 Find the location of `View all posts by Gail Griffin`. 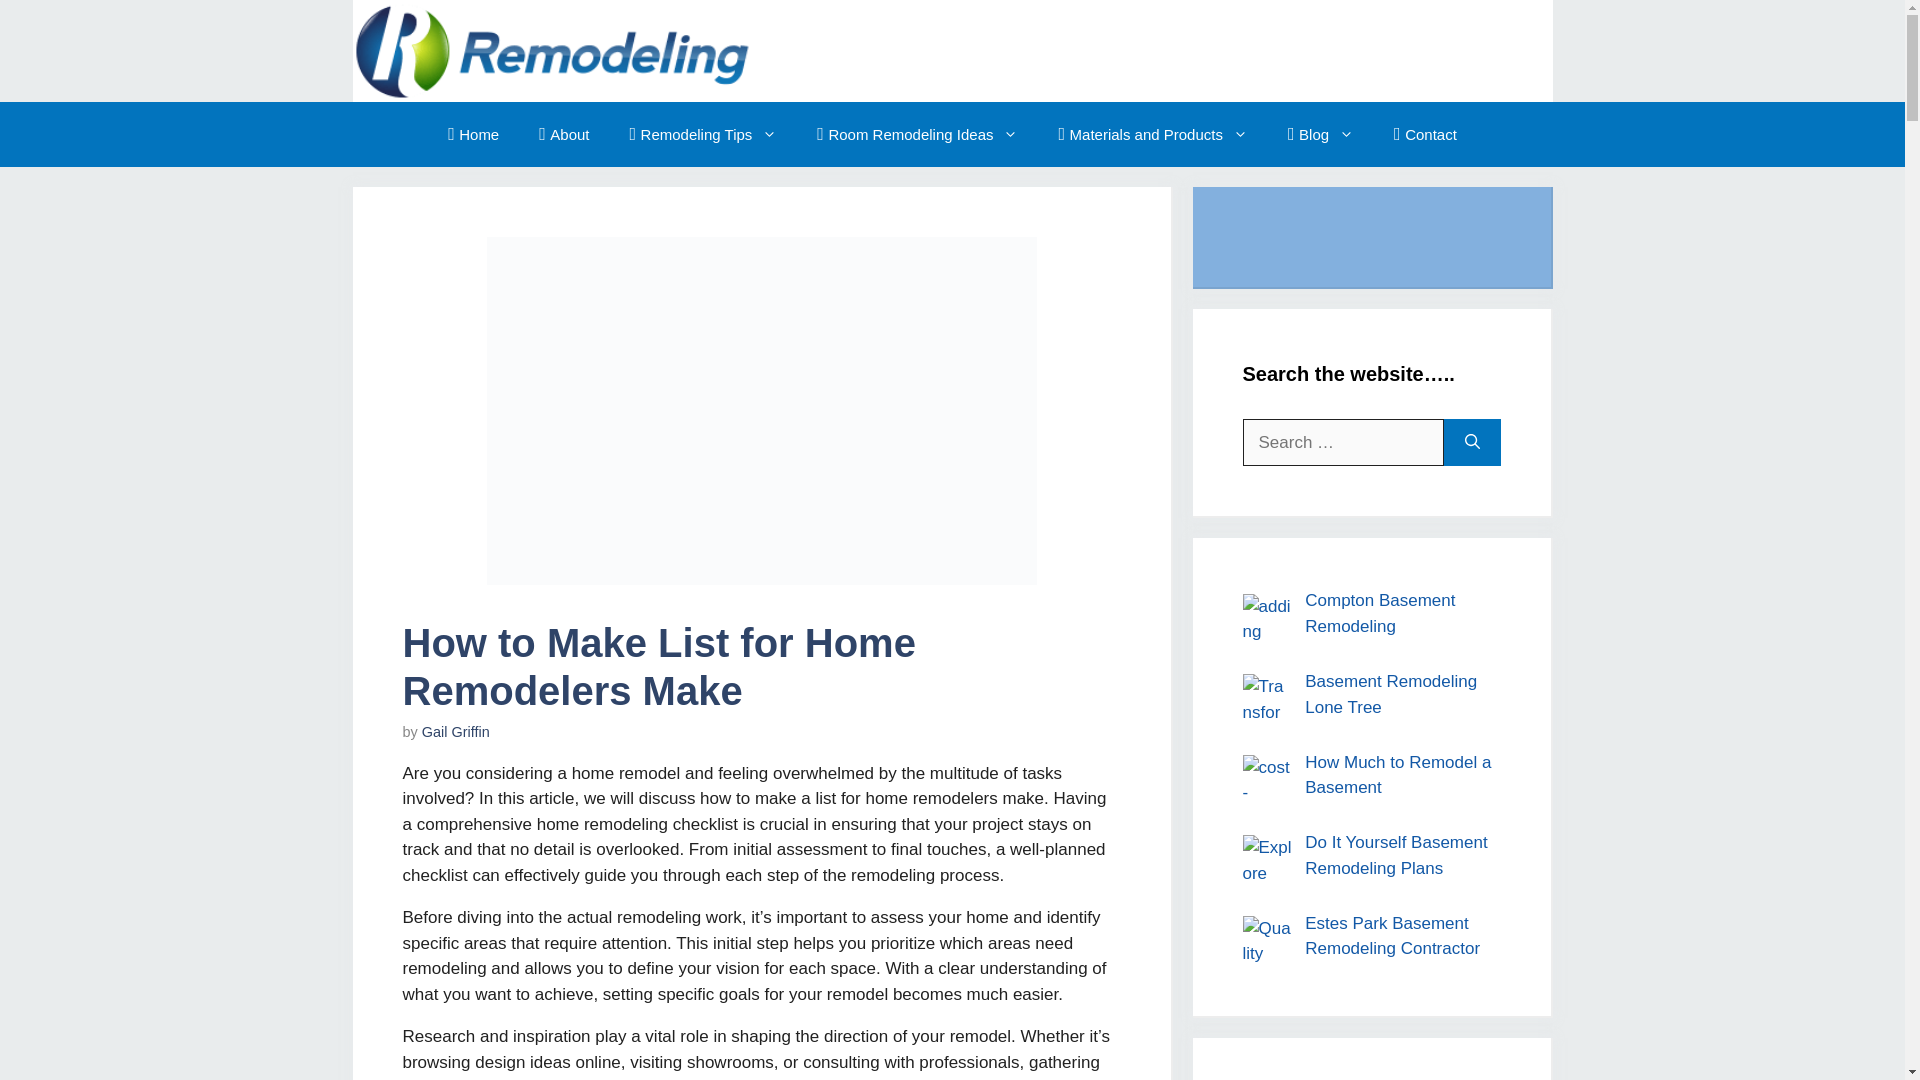

View all posts by Gail Griffin is located at coordinates (456, 731).